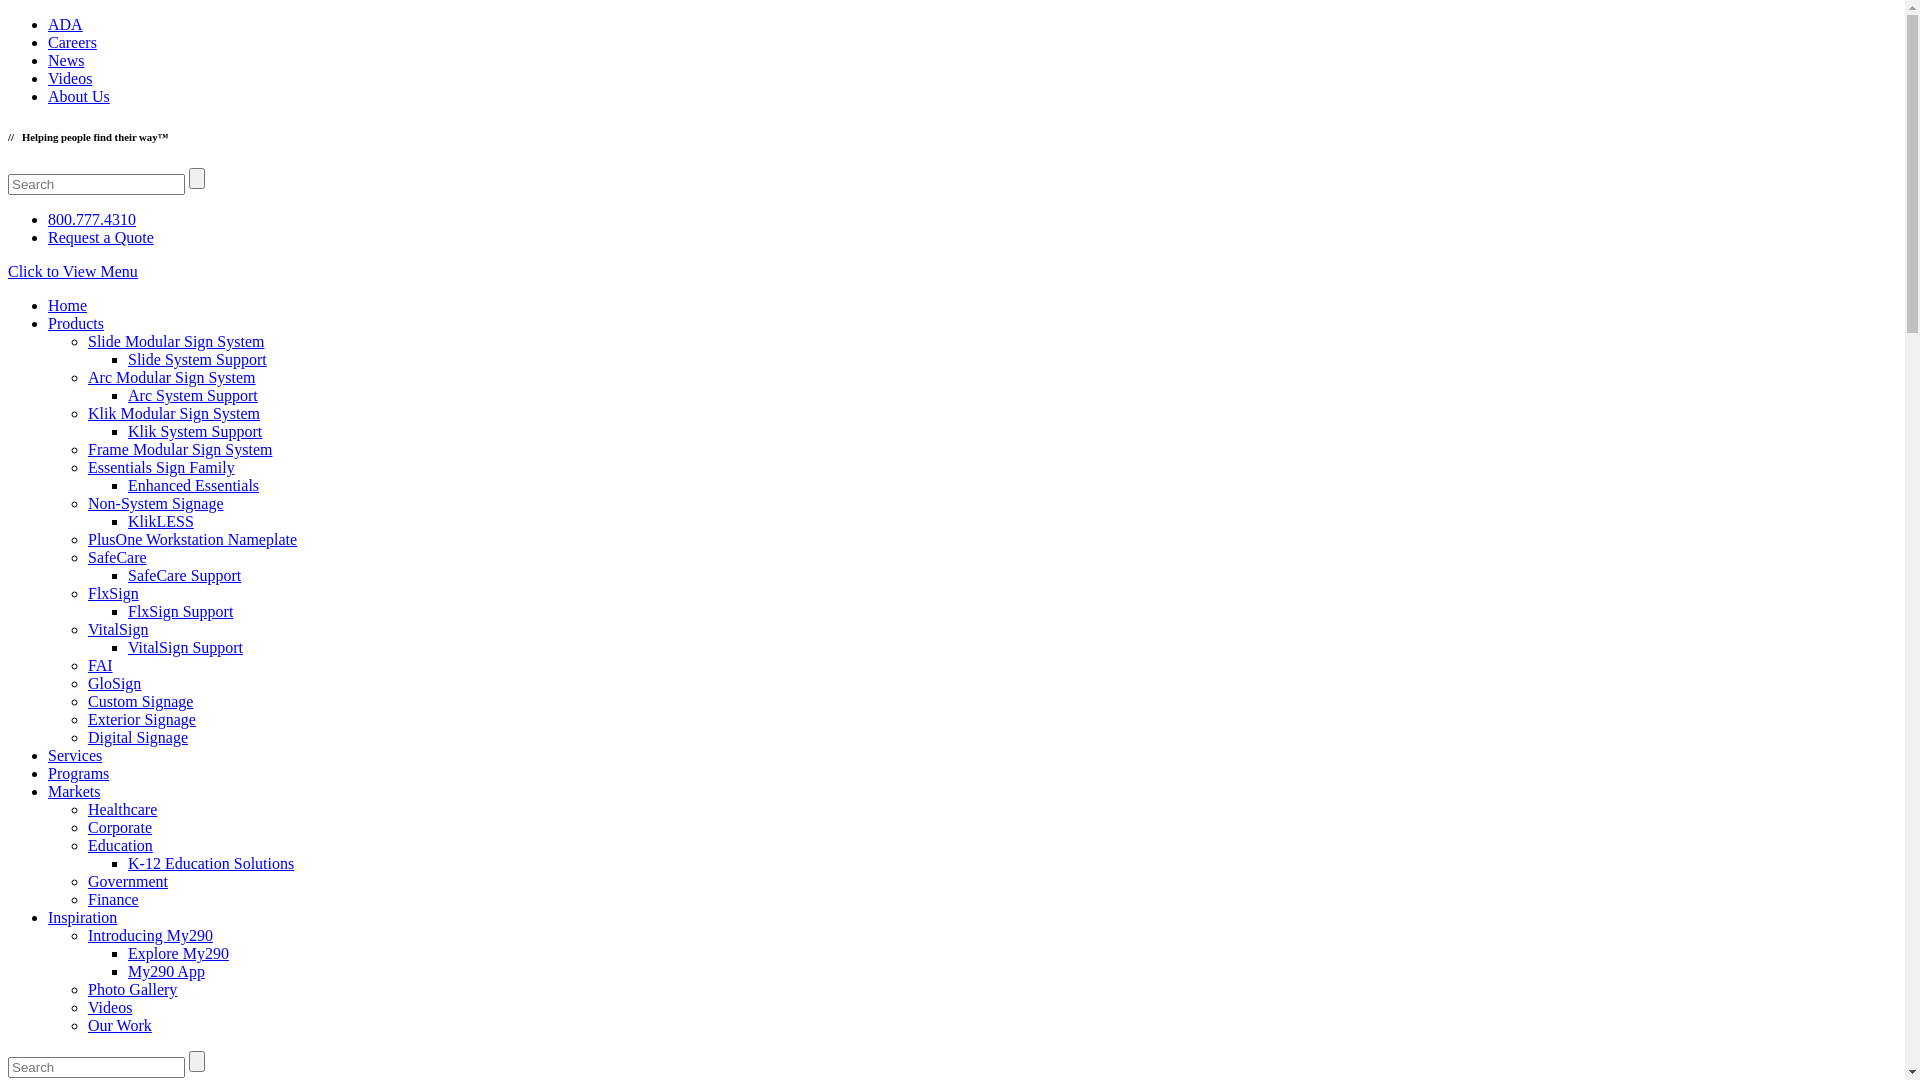 This screenshot has width=1920, height=1080. What do you see at coordinates (132, 990) in the screenshot?
I see `Photo Gallery` at bounding box center [132, 990].